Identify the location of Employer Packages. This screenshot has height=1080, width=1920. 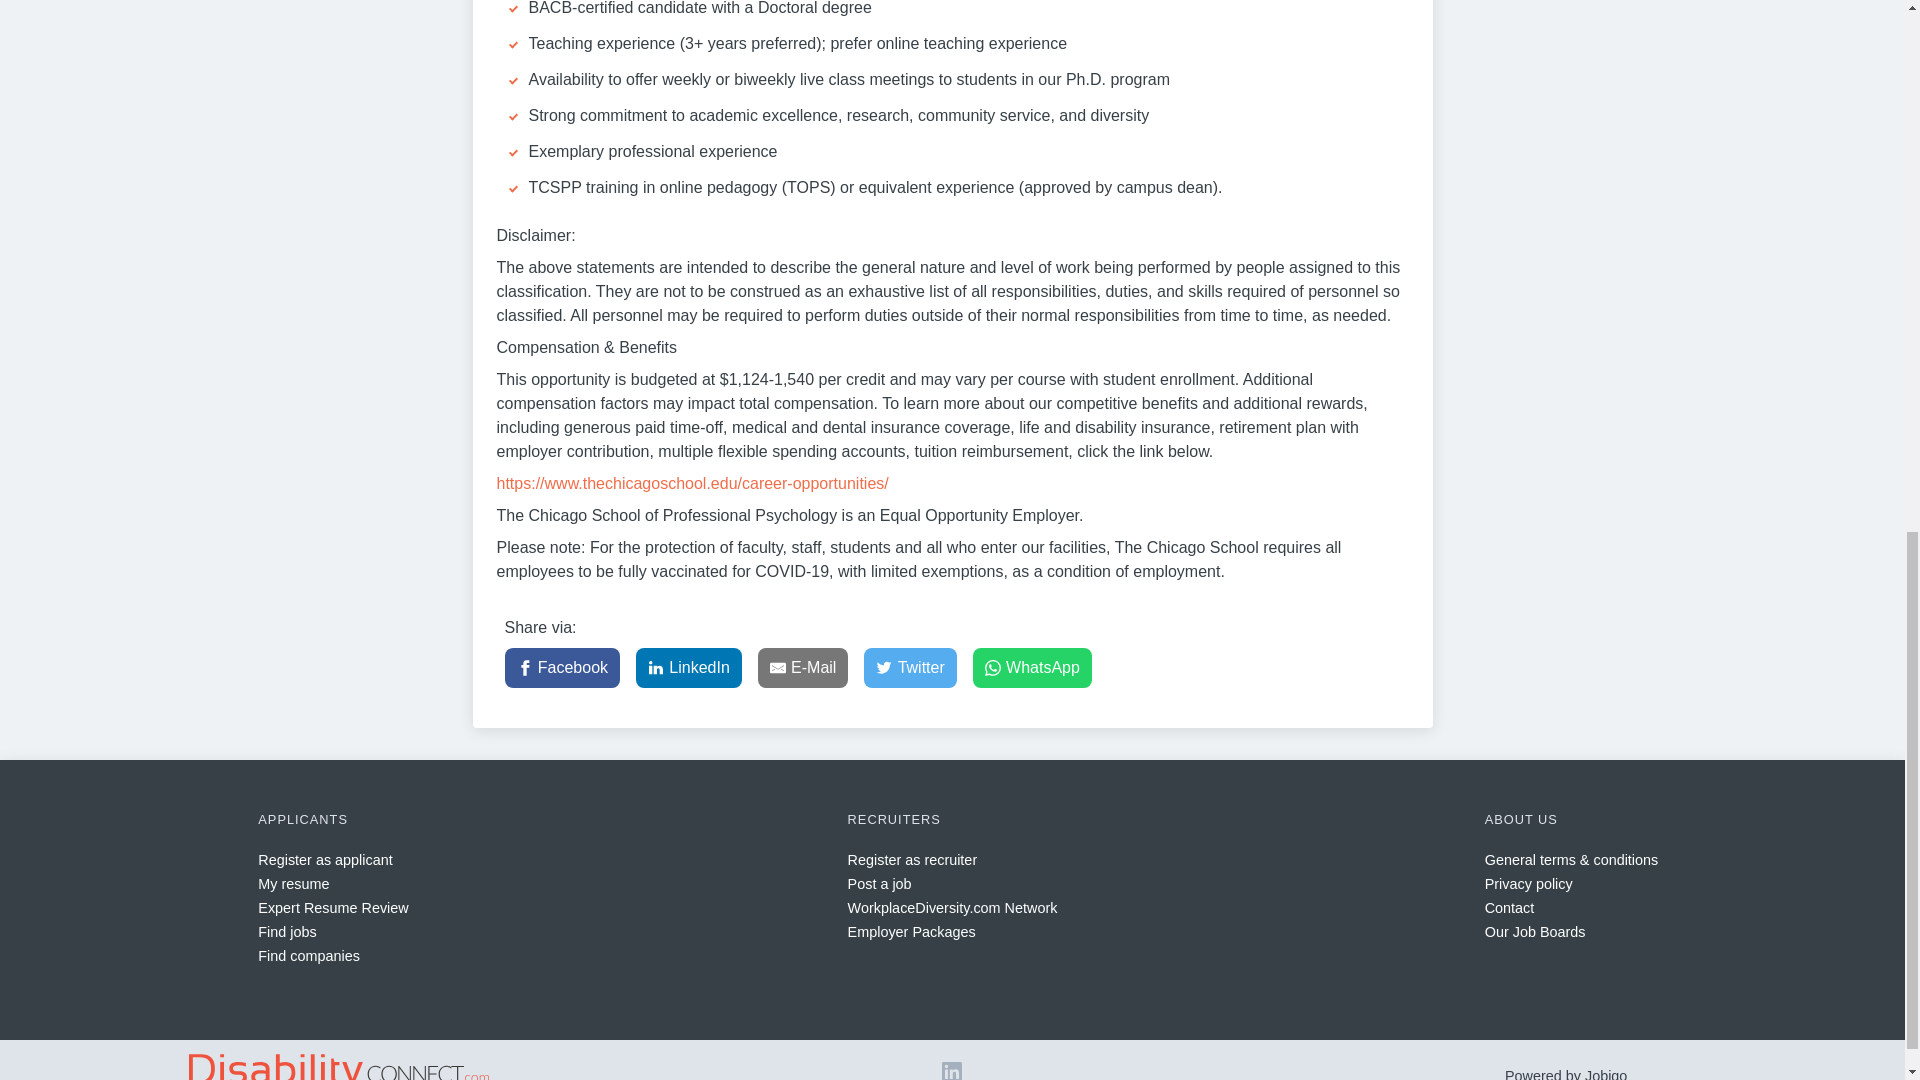
(912, 932).